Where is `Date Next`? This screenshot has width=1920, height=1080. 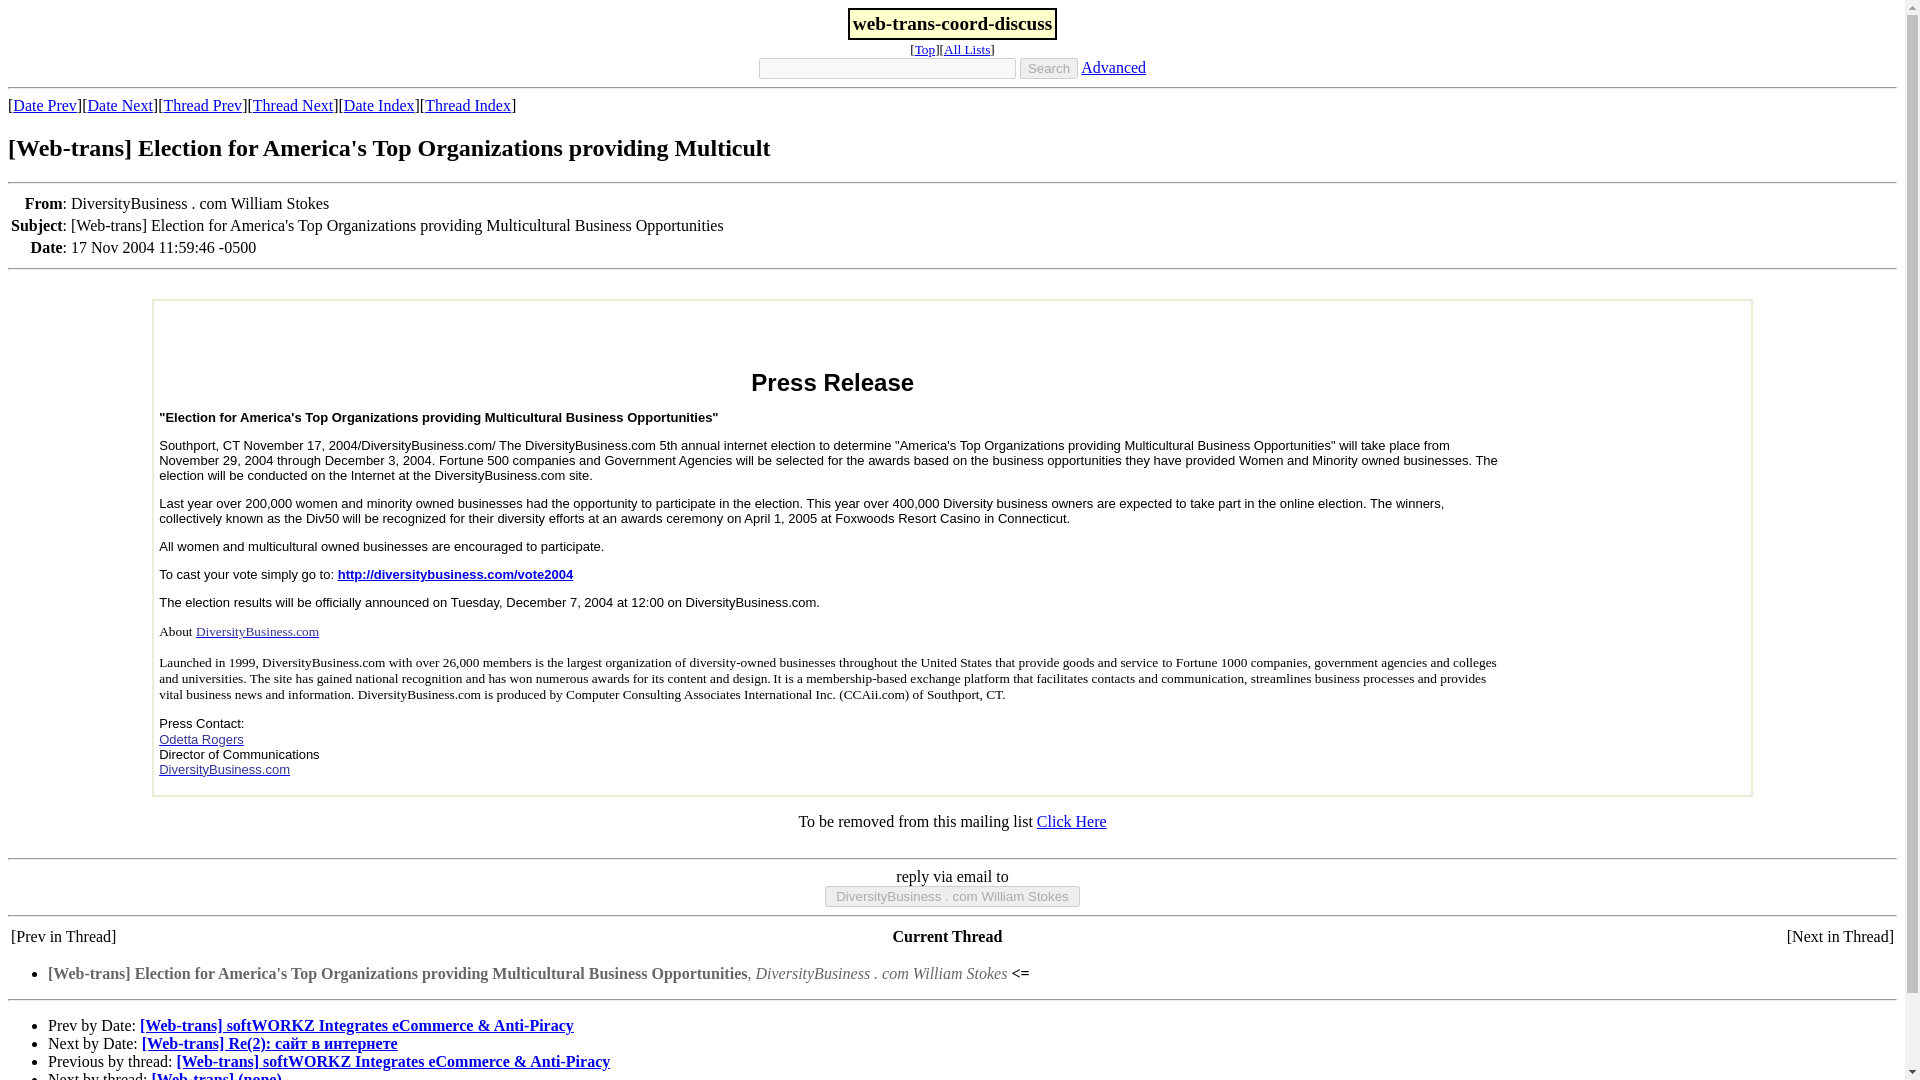
Date Next is located at coordinates (120, 106).